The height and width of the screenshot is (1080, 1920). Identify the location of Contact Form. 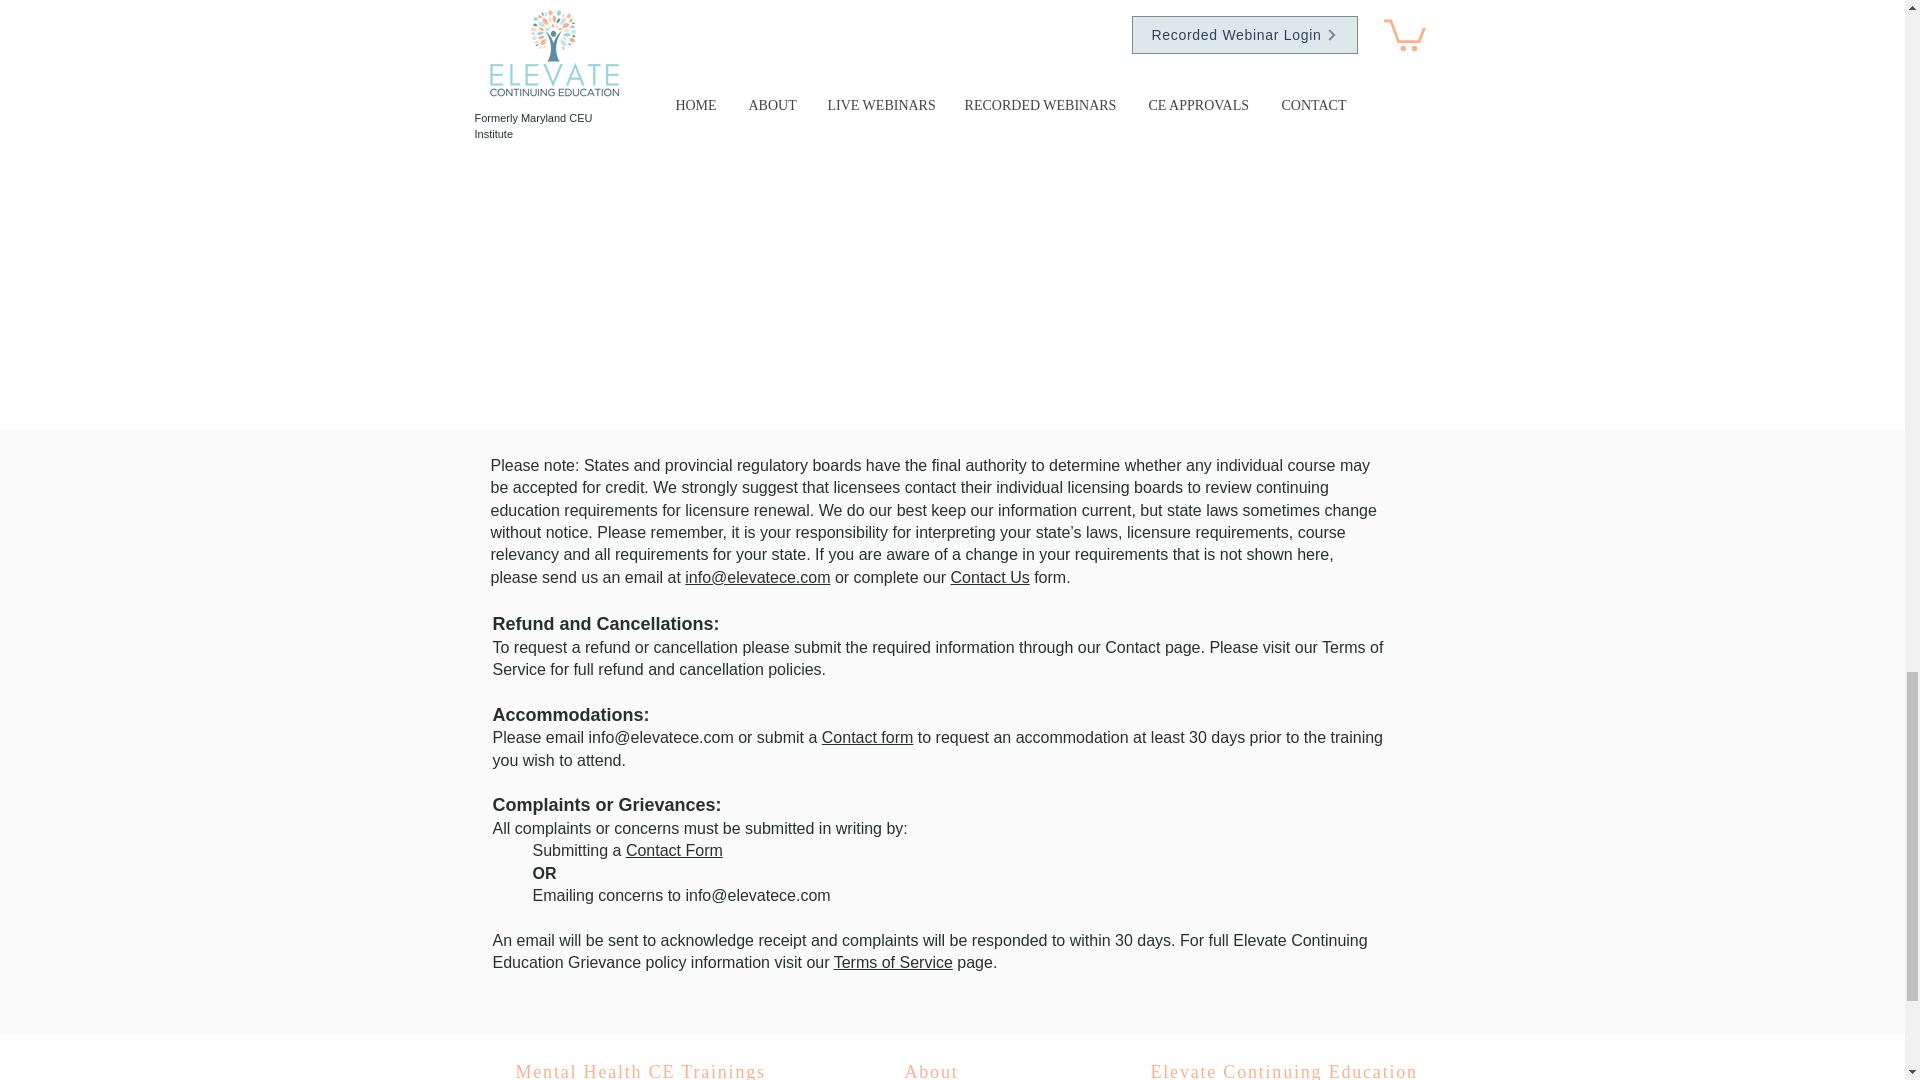
(674, 850).